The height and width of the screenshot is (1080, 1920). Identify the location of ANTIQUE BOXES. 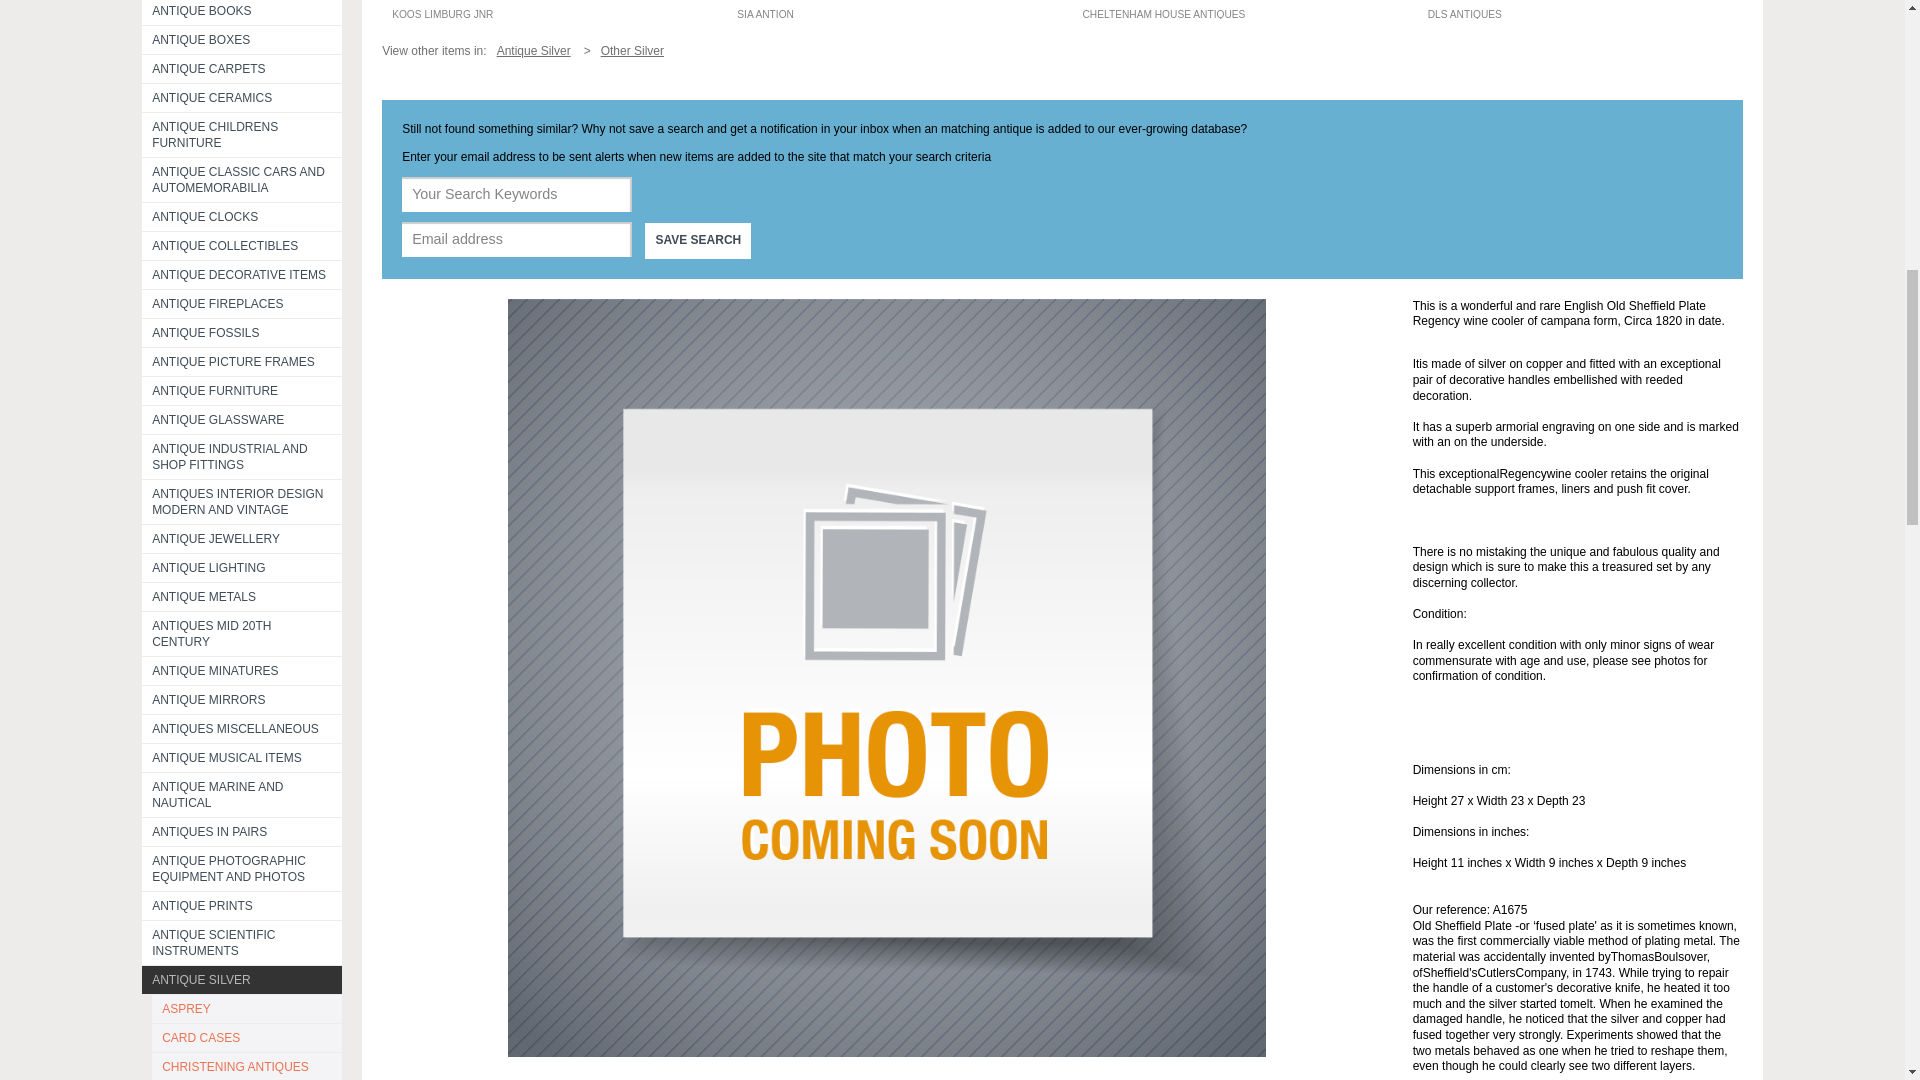
(242, 40).